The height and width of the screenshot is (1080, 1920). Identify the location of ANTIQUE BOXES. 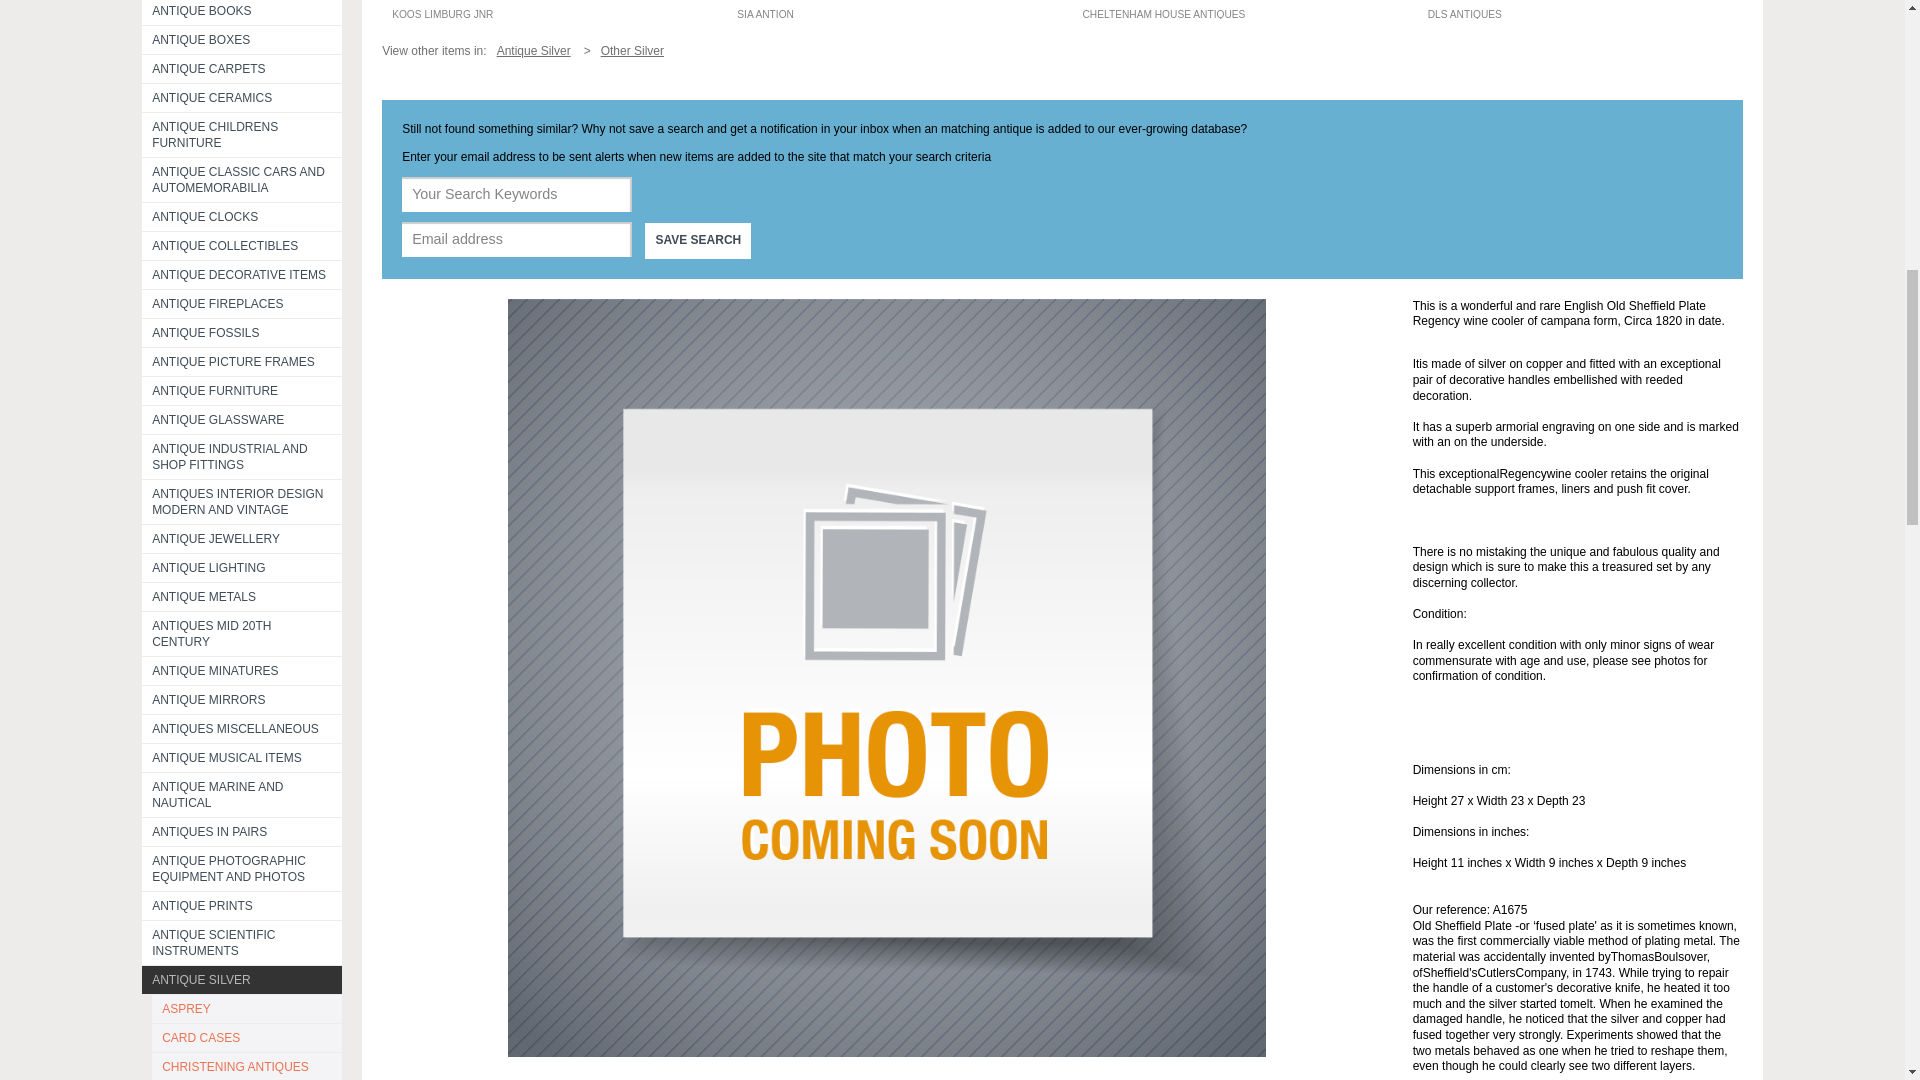
(242, 40).